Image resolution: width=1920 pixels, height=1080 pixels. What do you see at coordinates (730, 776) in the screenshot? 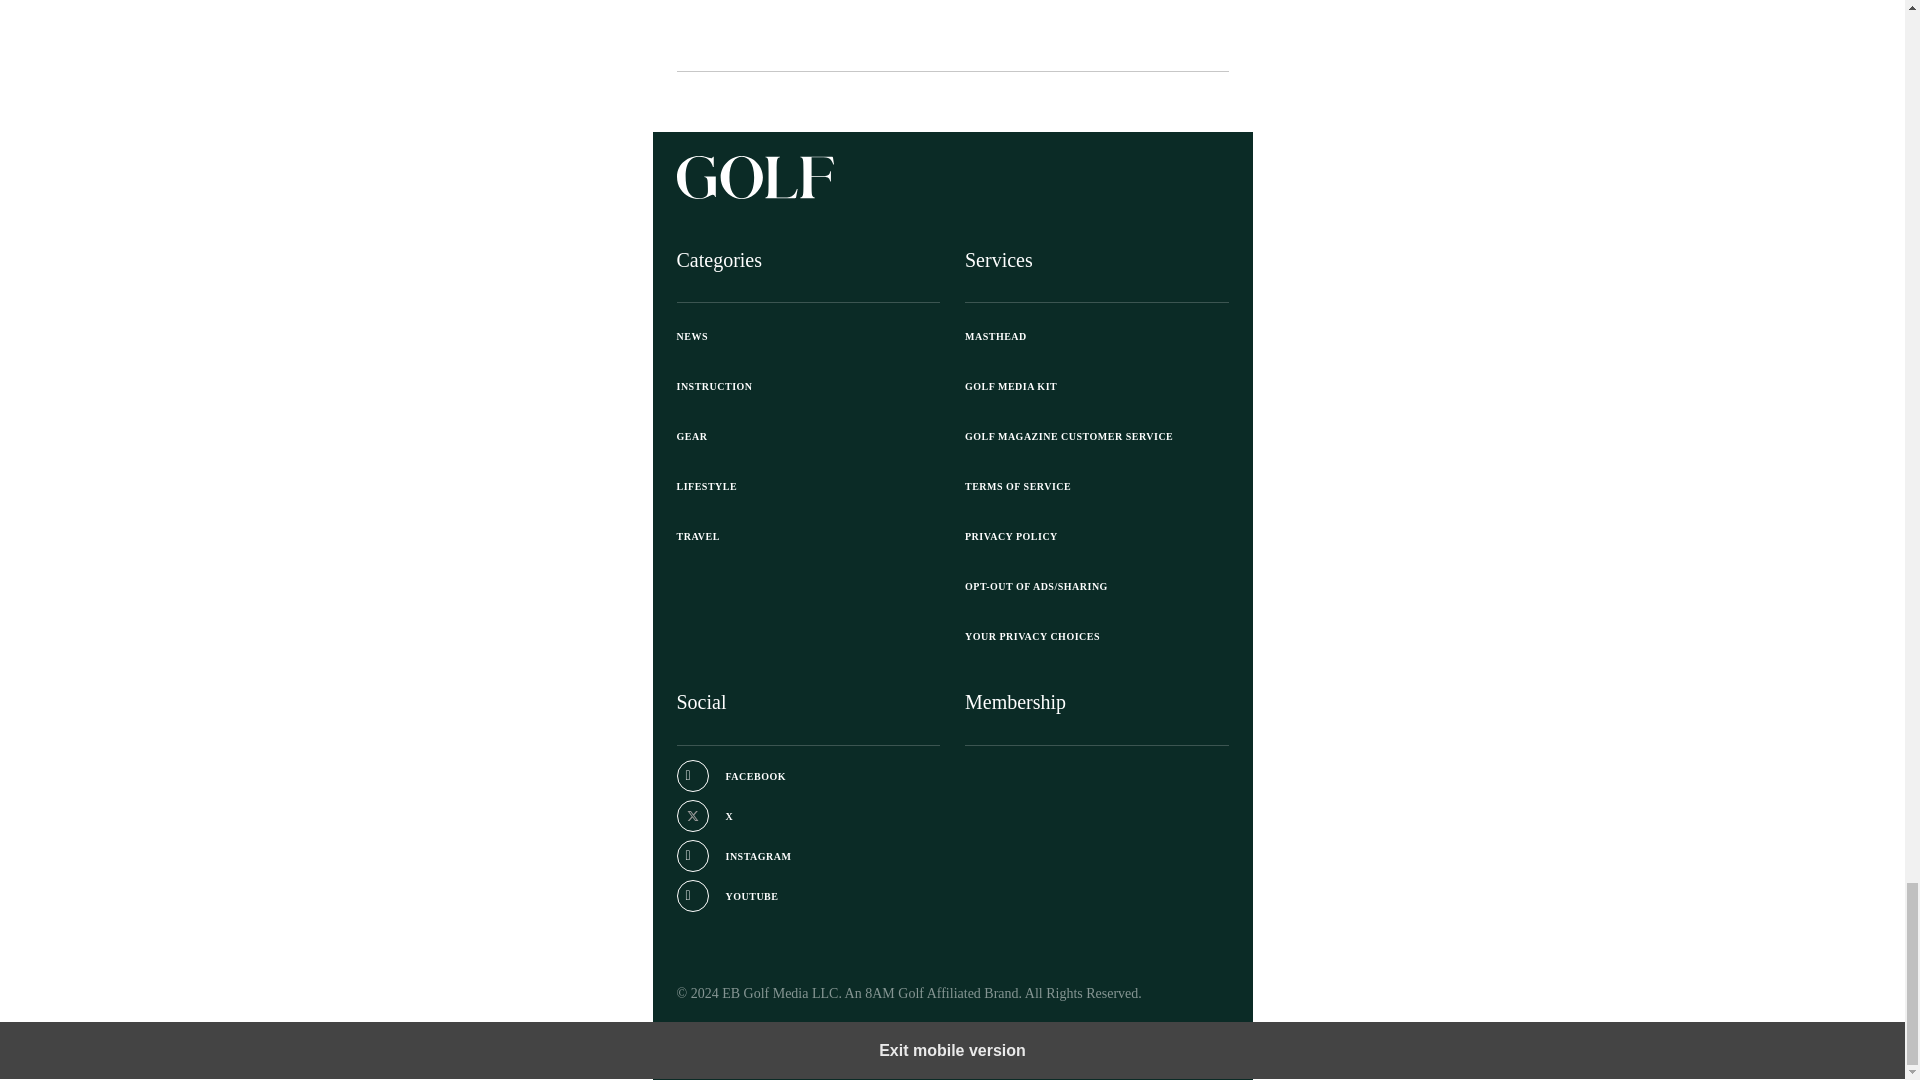
I see `FACEBOOK` at bounding box center [730, 776].